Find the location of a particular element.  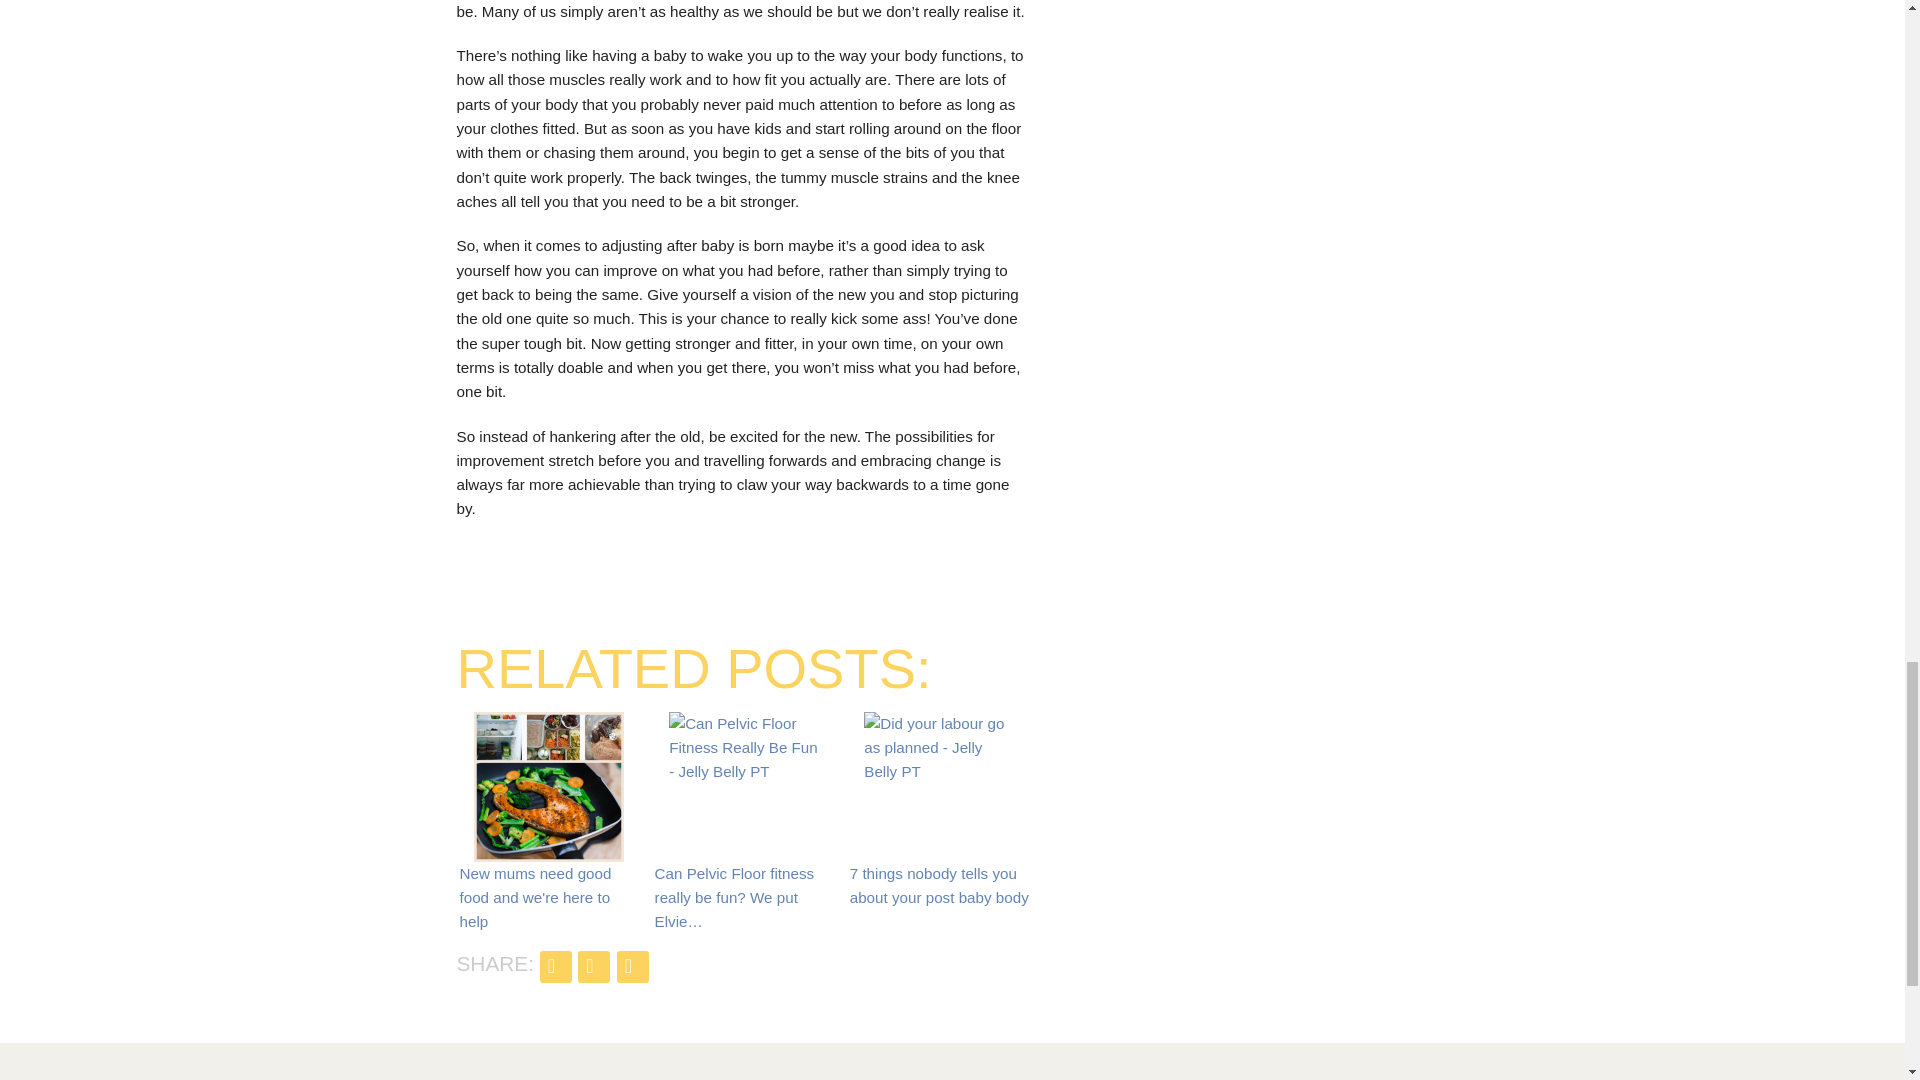

7 things nobody tells you about your post baby body is located at coordinates (938, 762).